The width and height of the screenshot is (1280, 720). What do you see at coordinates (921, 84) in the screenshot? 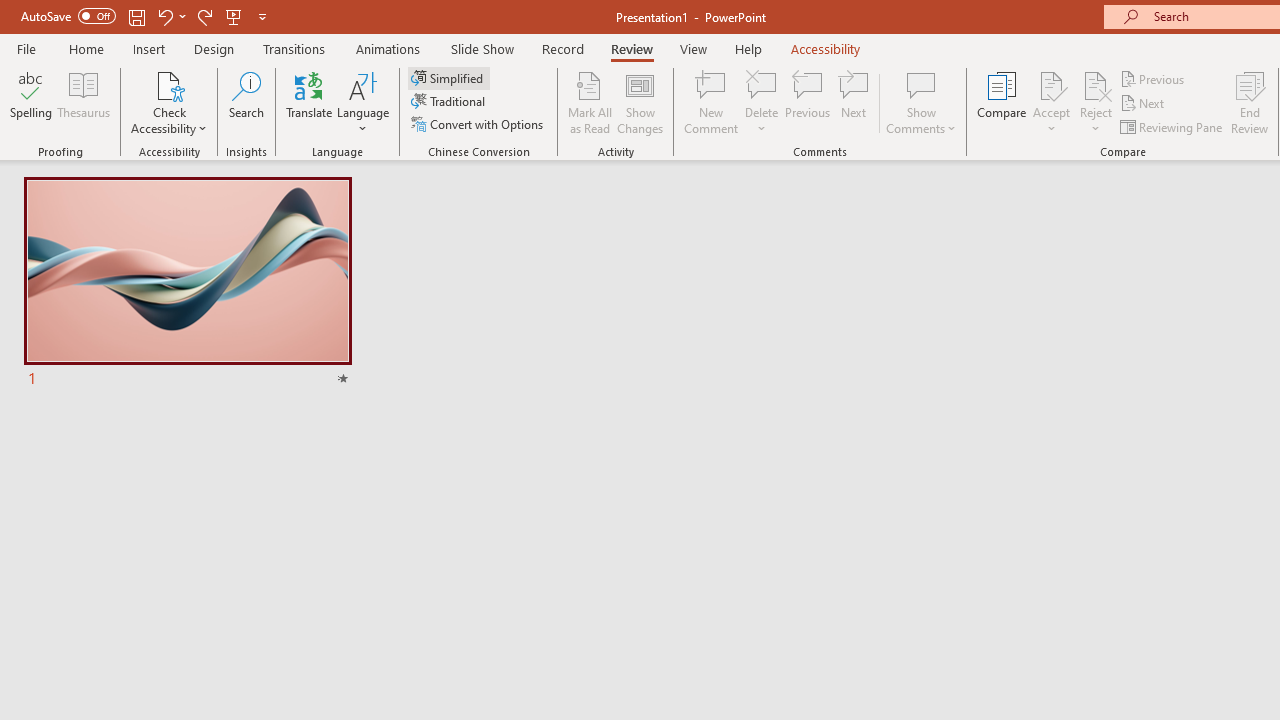
I see `Show Comments` at bounding box center [921, 84].